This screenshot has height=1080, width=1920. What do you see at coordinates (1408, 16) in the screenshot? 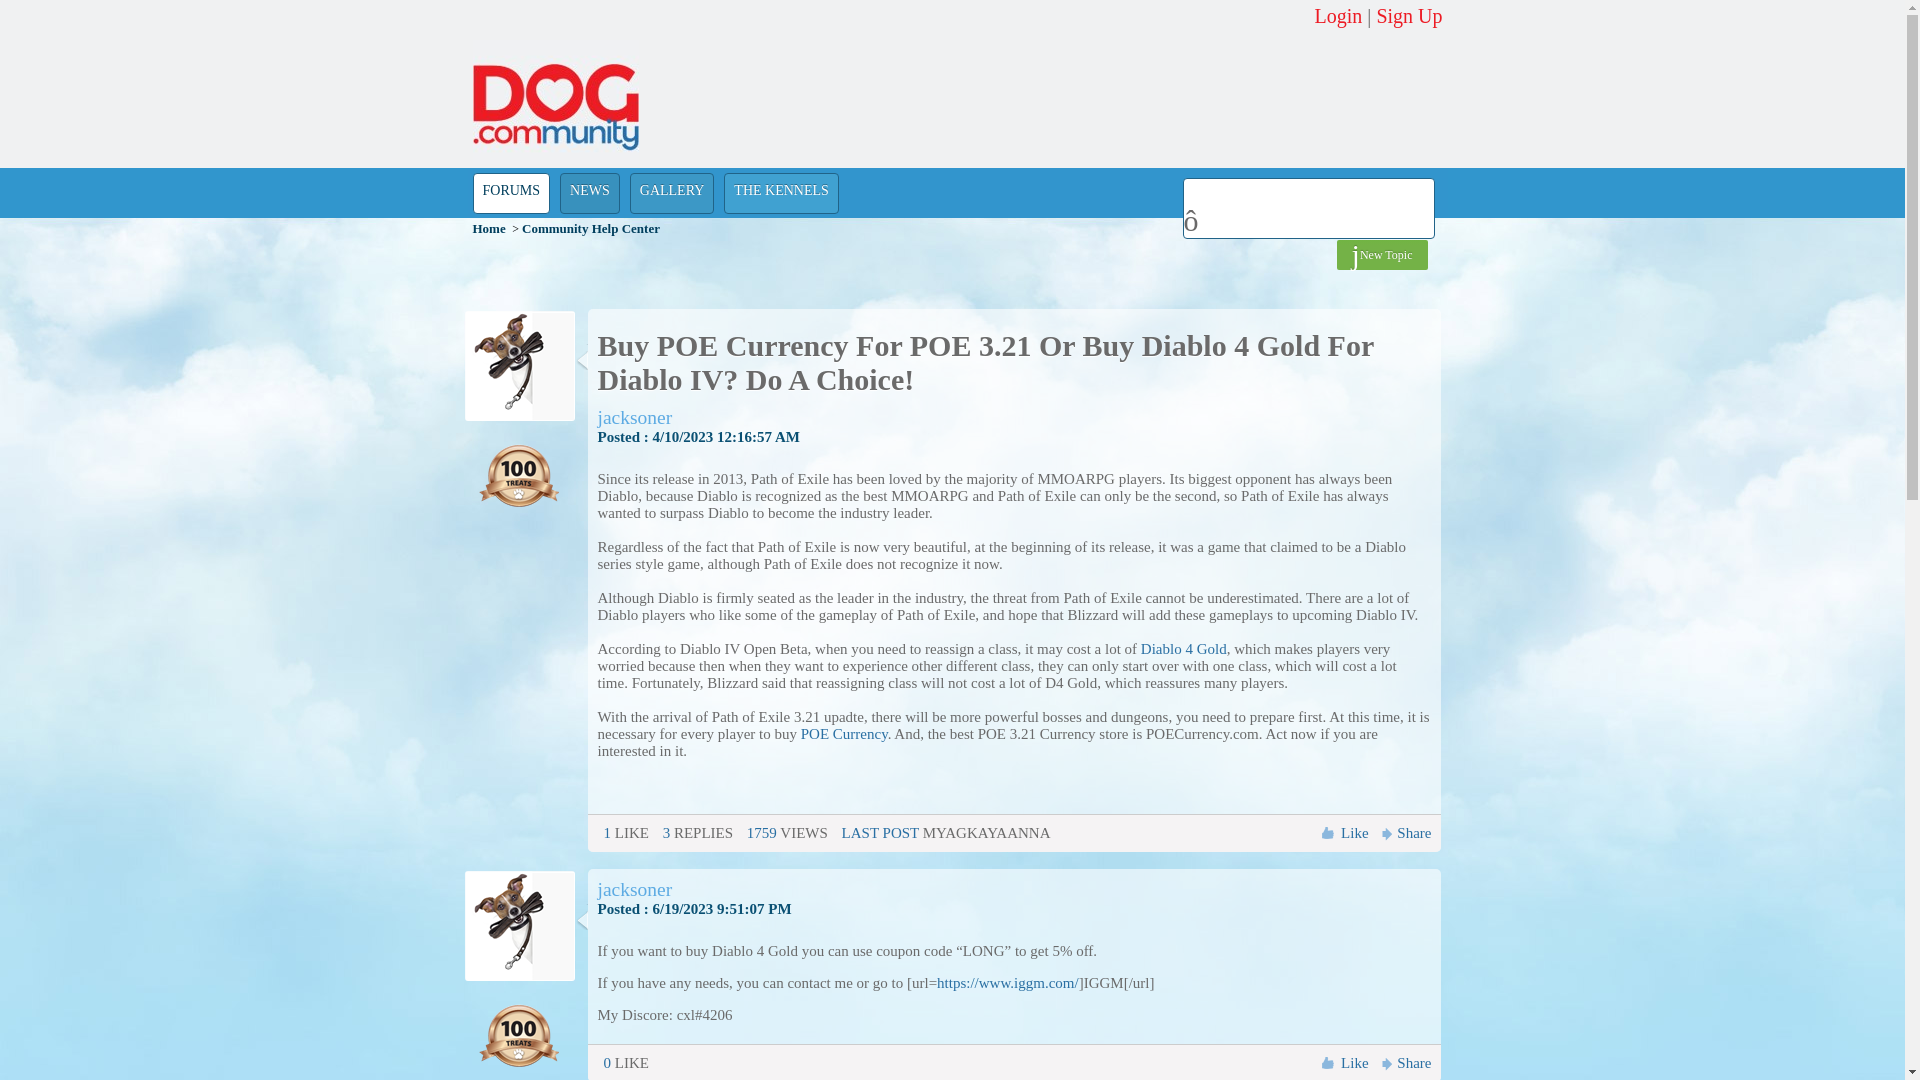
I see `Sign Up` at bounding box center [1408, 16].